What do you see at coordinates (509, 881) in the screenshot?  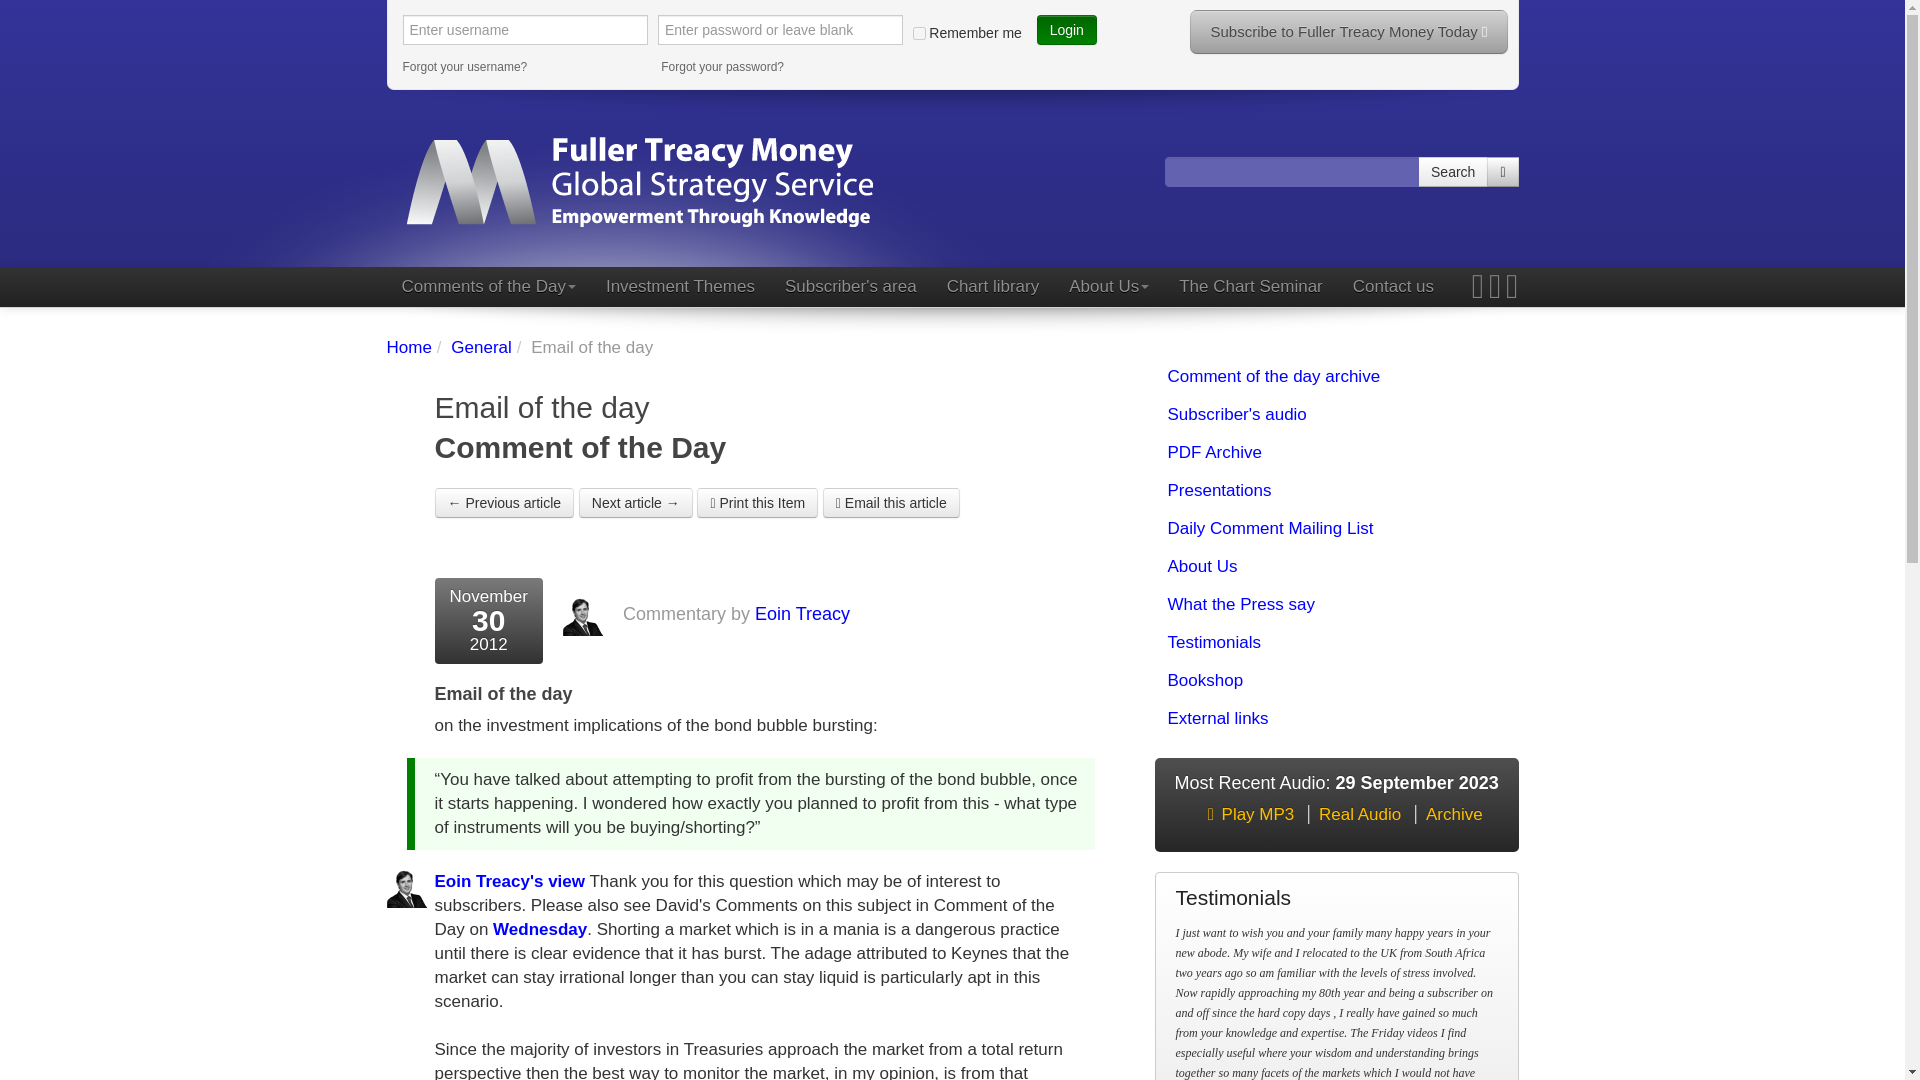 I see `Eoin Treacy's view` at bounding box center [509, 881].